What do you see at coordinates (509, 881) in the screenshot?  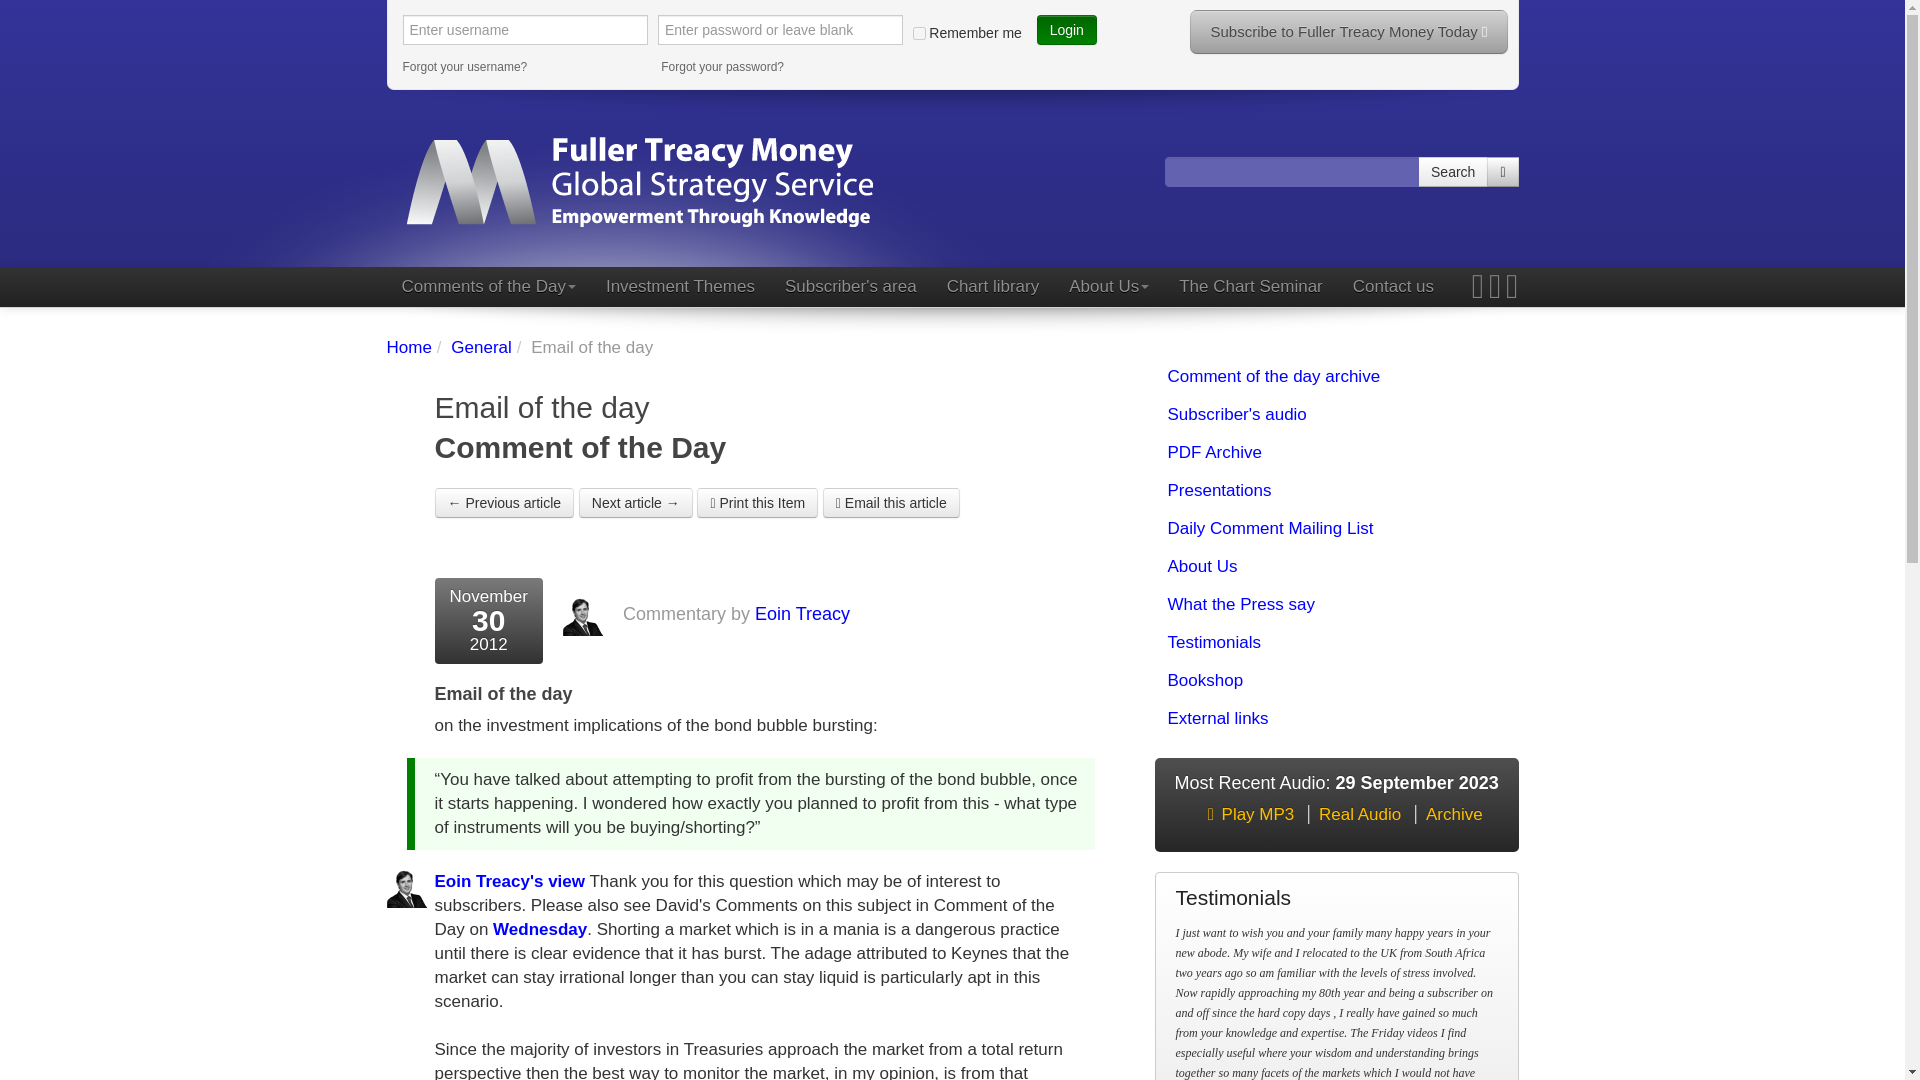 I see `Eoin Treacy's view` at bounding box center [509, 881].